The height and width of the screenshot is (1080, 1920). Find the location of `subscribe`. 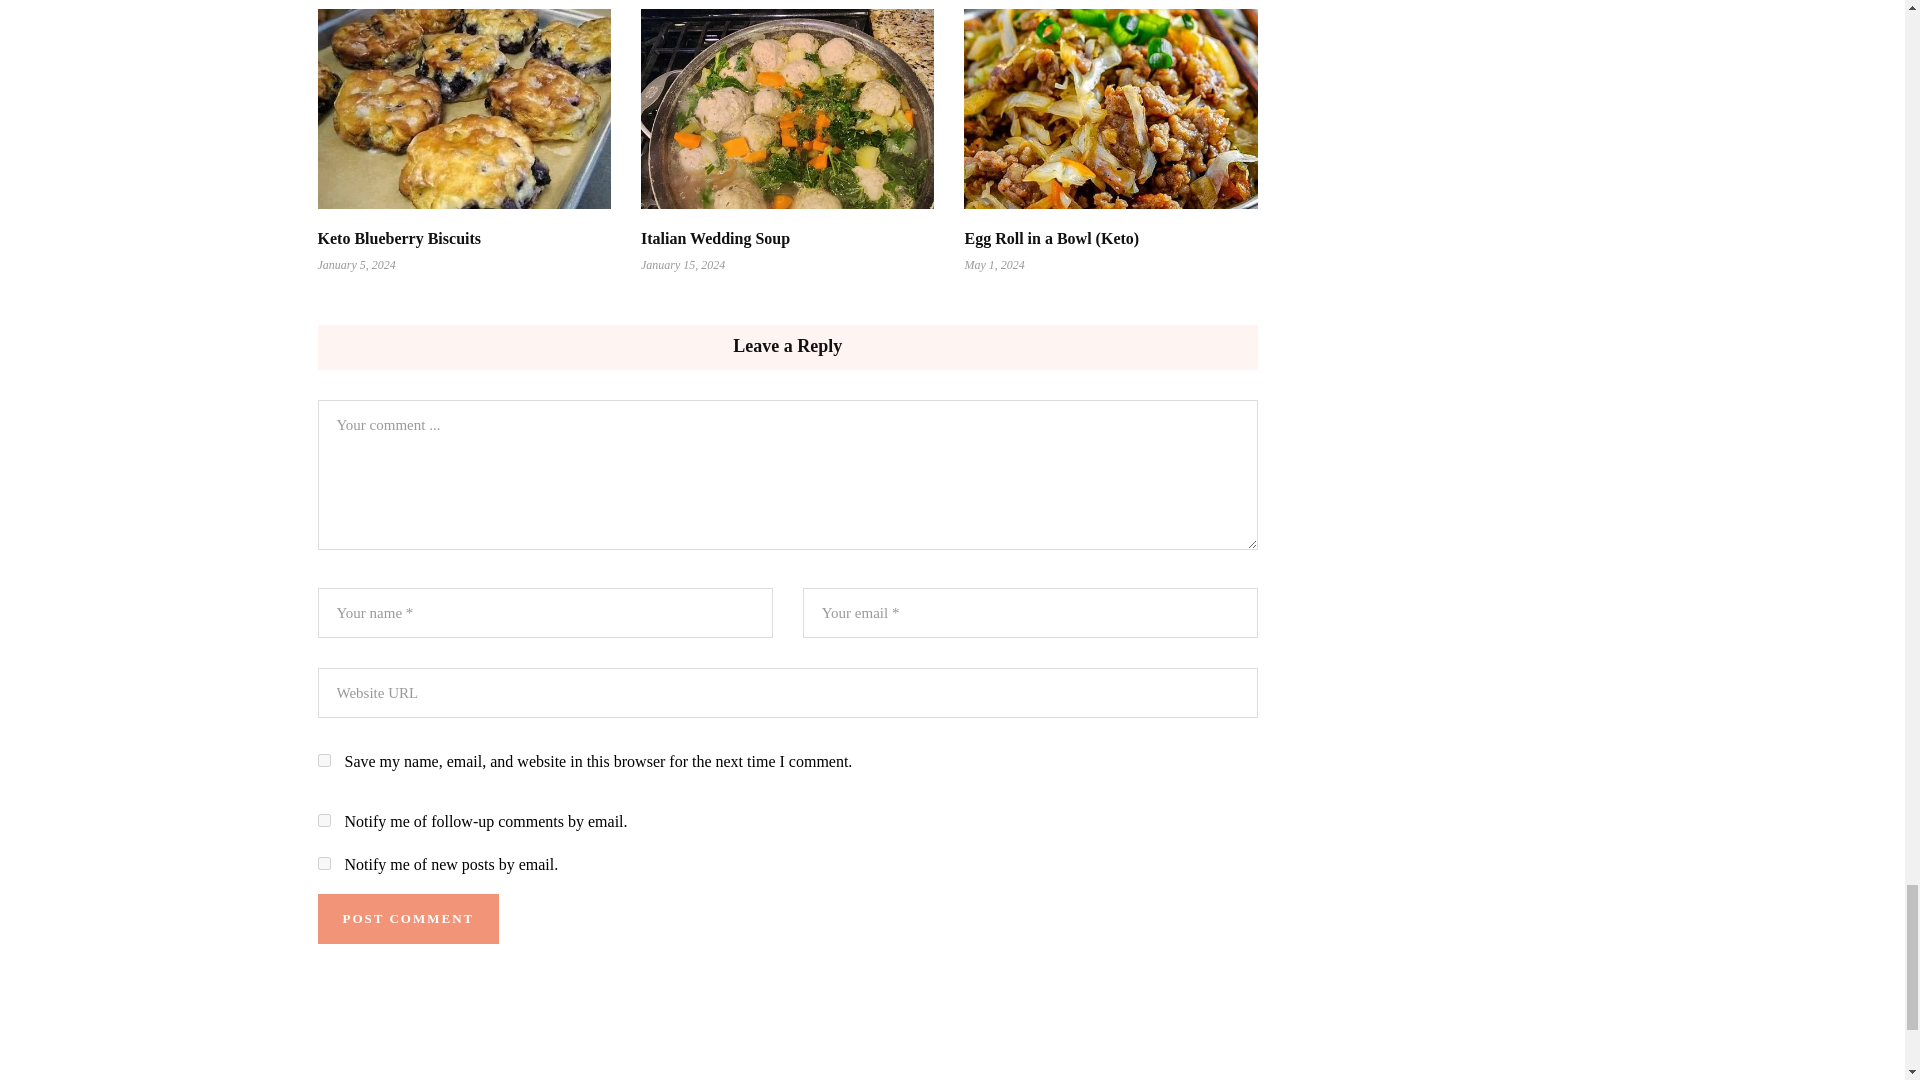

subscribe is located at coordinates (324, 864).